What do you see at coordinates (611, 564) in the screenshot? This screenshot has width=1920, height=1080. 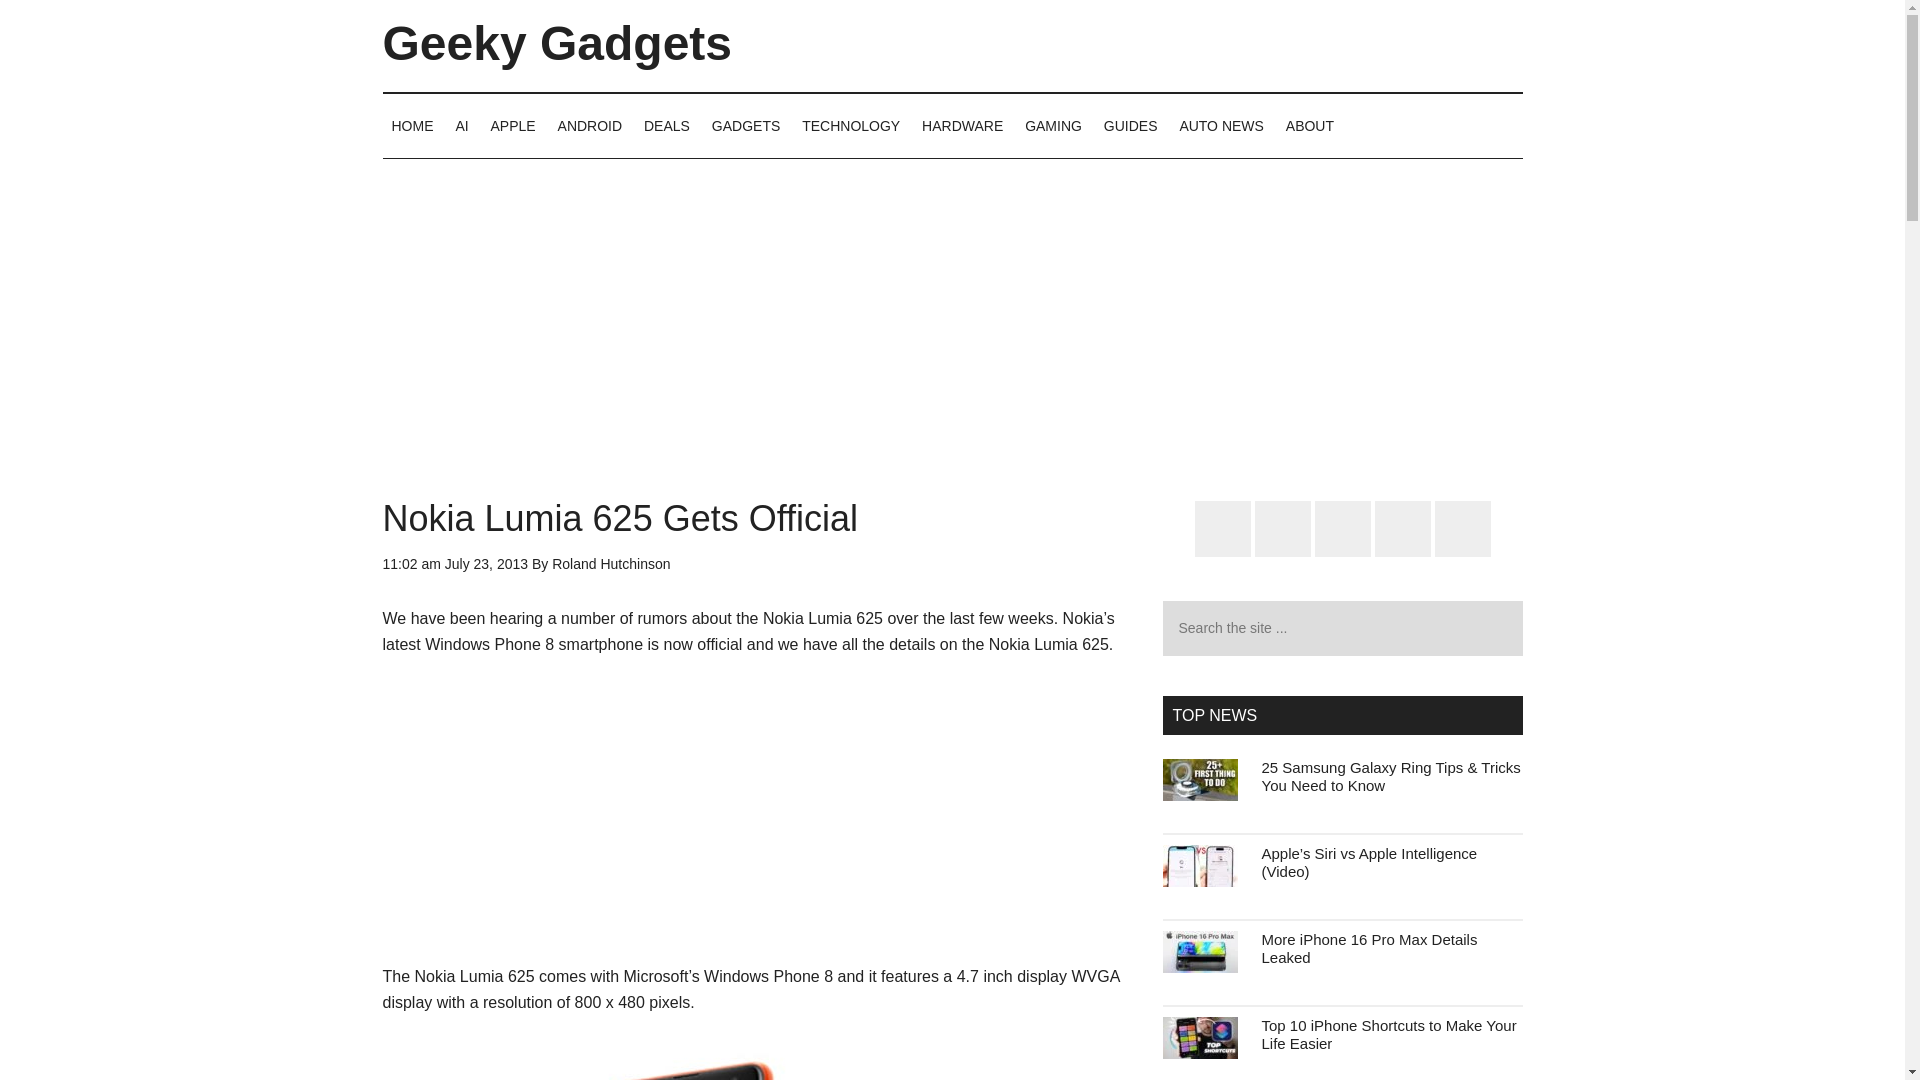 I see `Roland Hutchinson` at bounding box center [611, 564].